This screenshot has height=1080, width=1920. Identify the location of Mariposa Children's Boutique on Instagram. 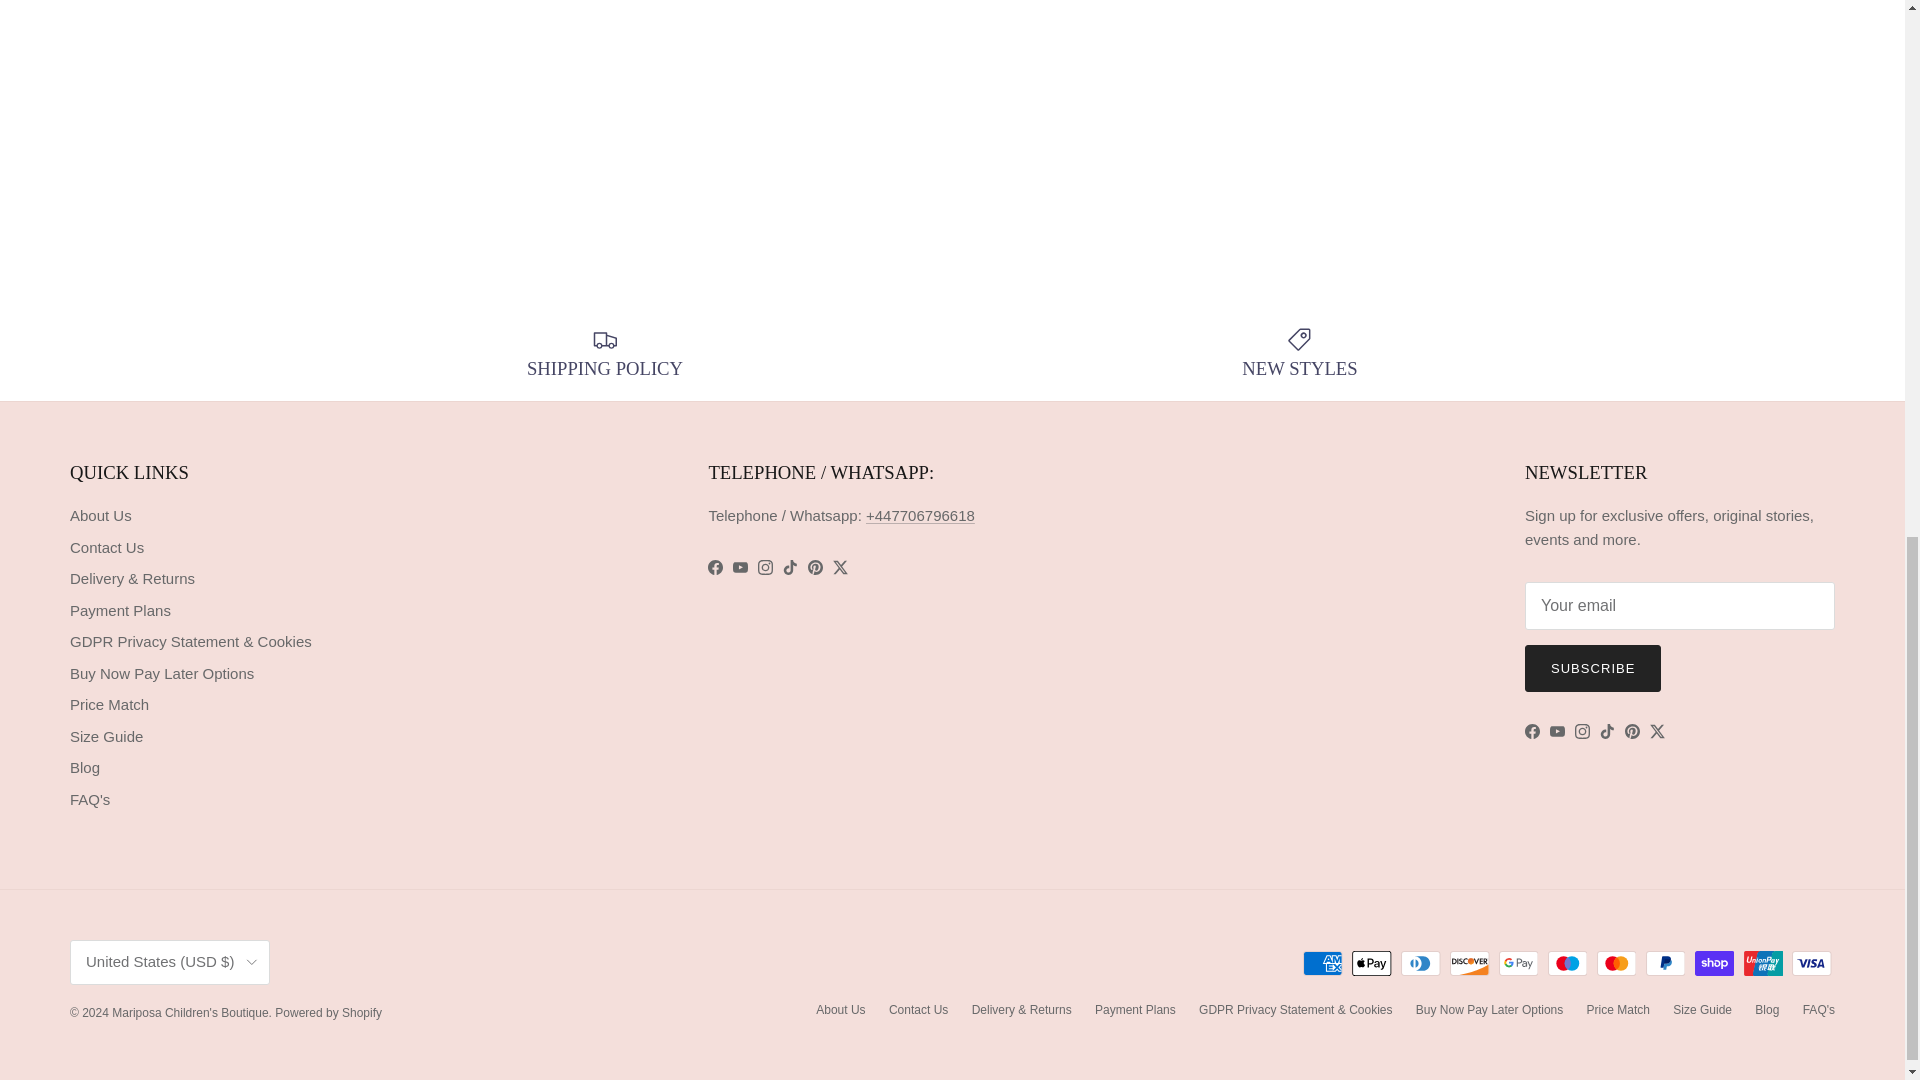
(766, 567).